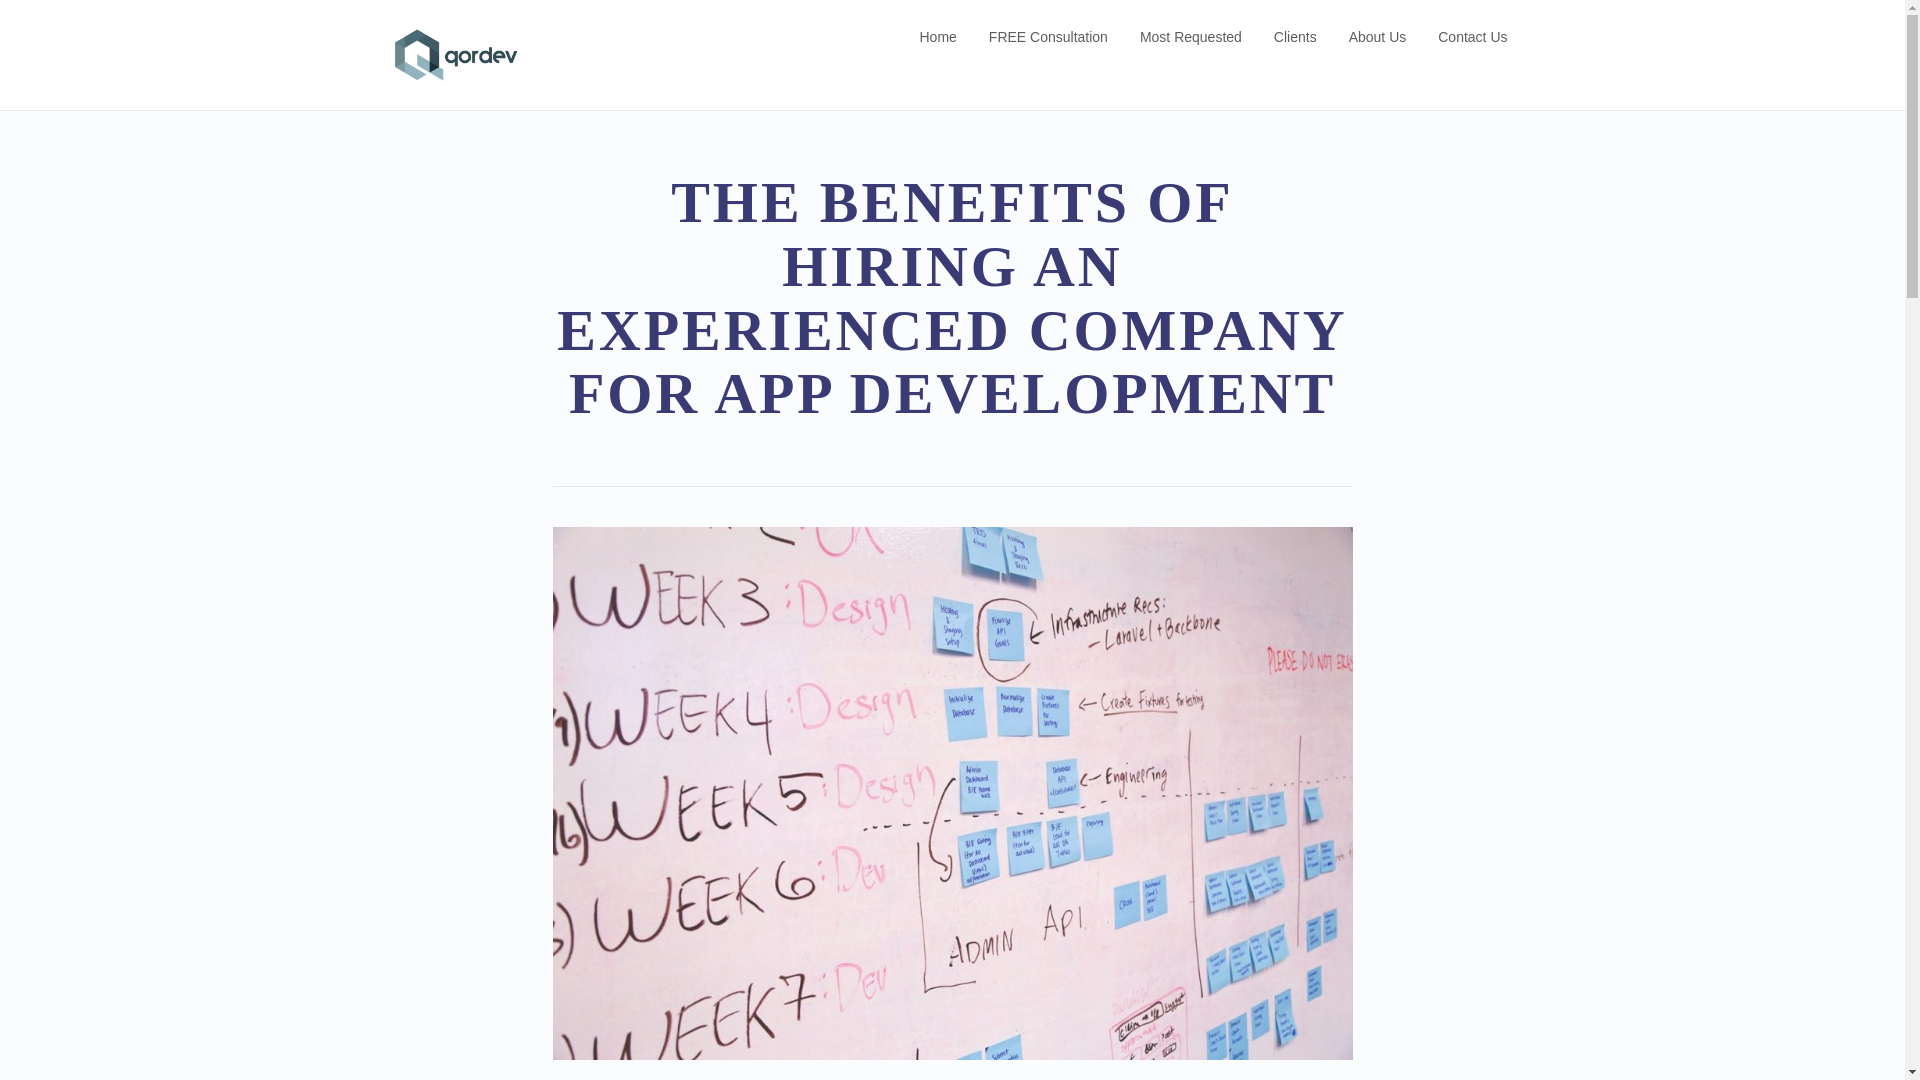 The width and height of the screenshot is (1920, 1080). I want to click on Contact Us, so click(1472, 36).